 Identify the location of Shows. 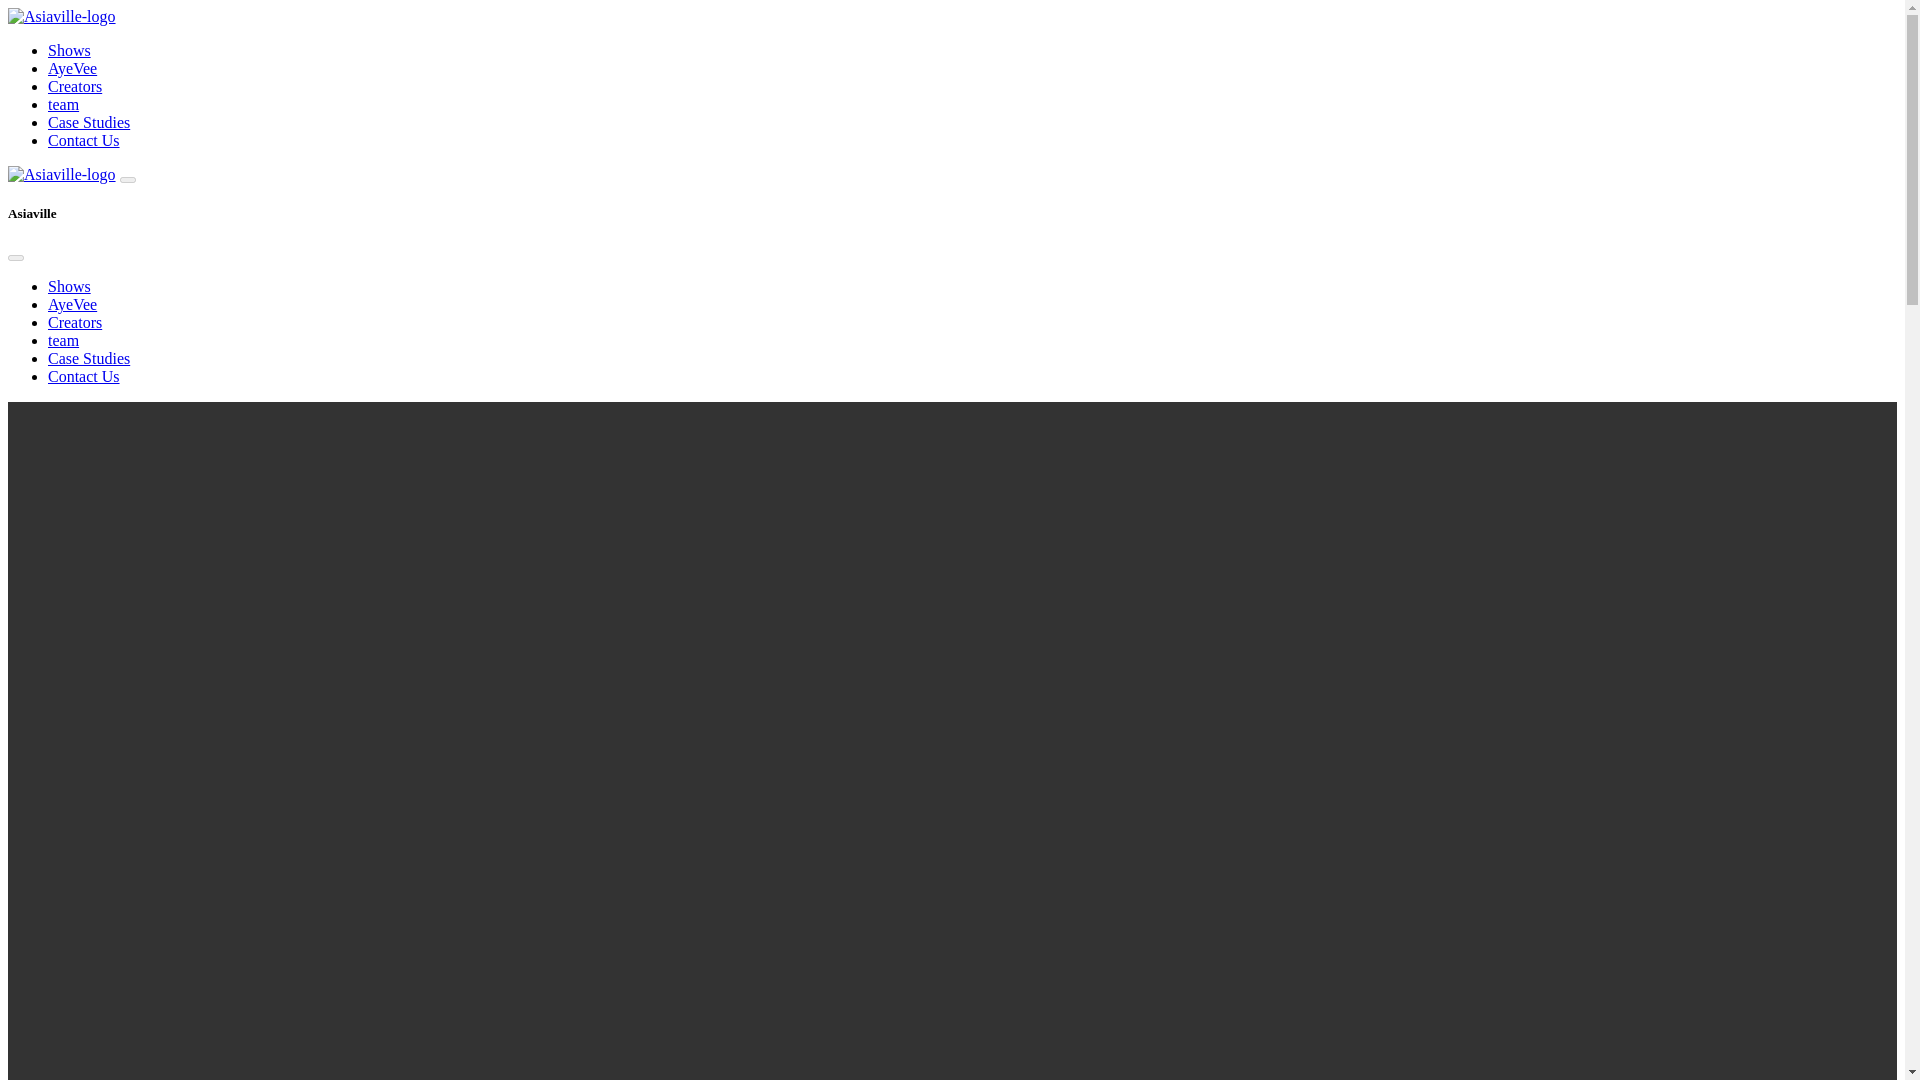
(69, 286).